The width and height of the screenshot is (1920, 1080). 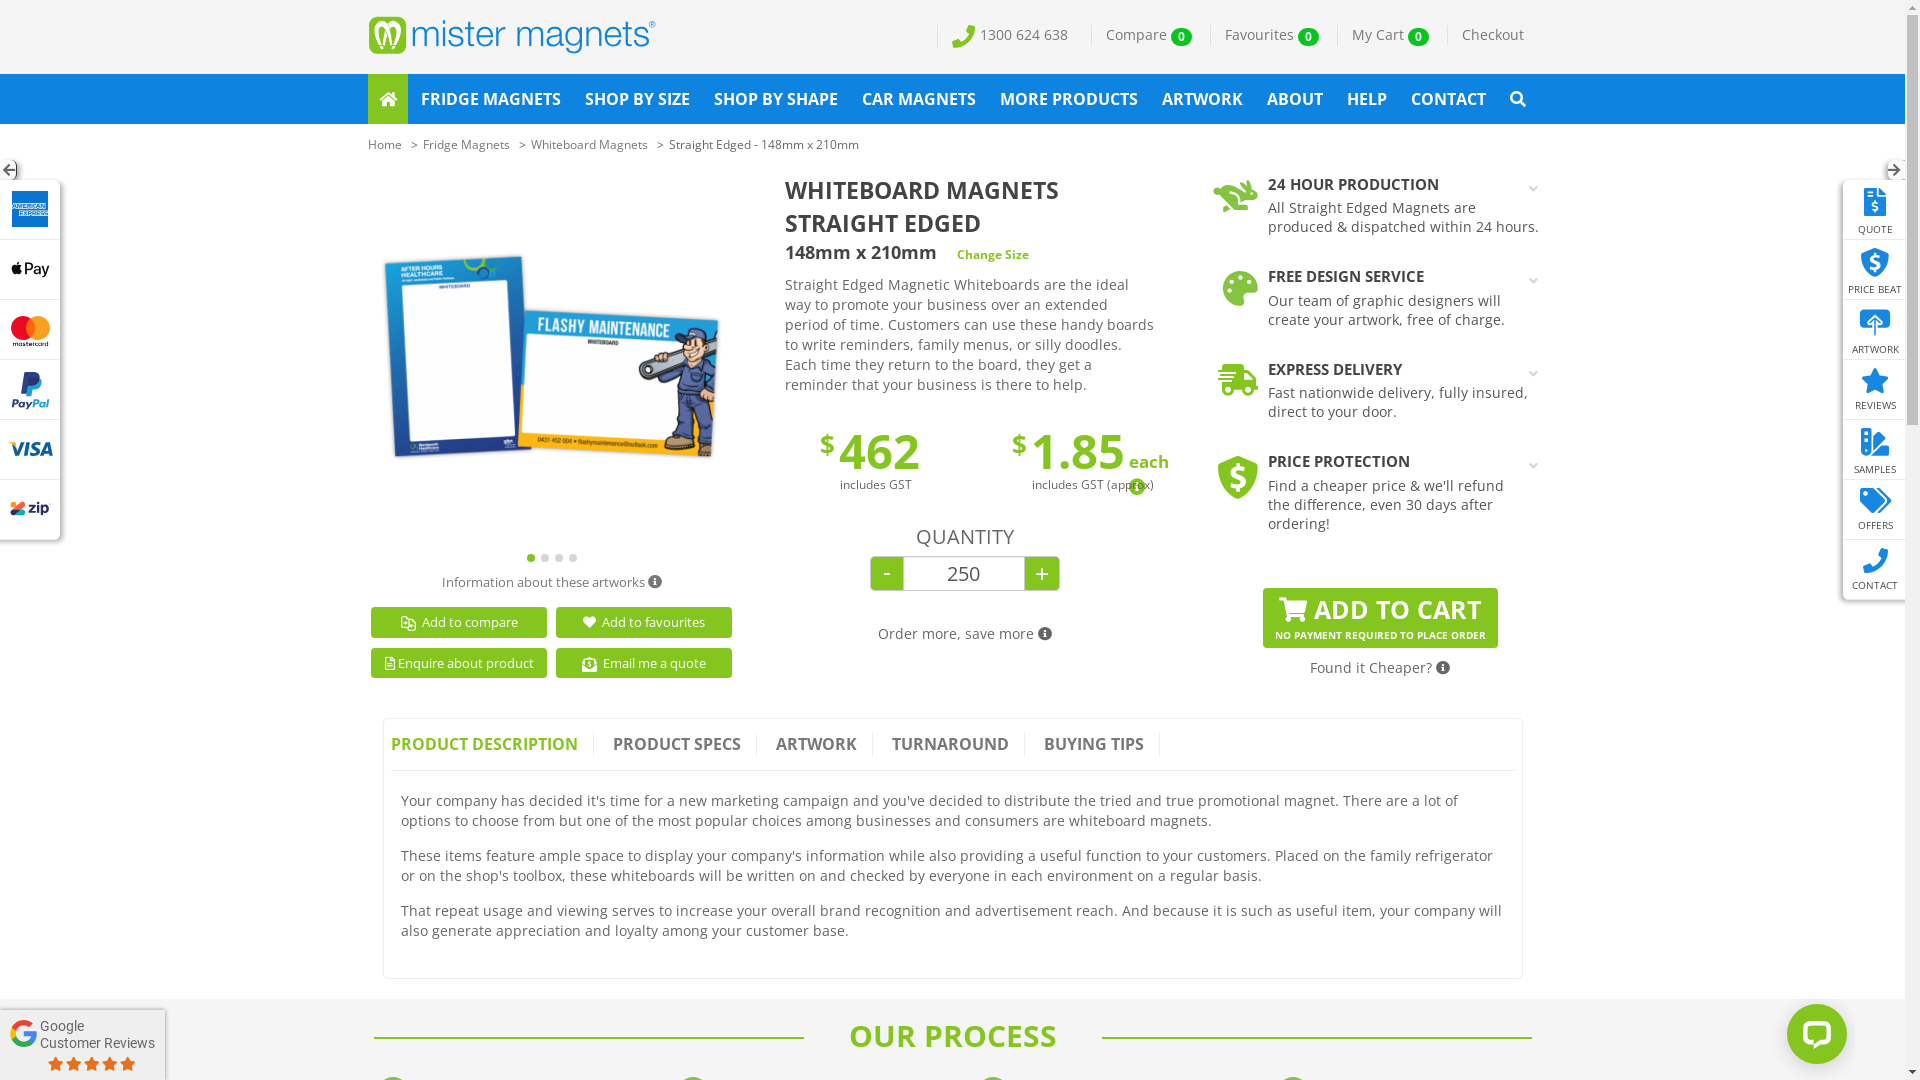 I want to click on PRODUCT DESCRIPTION, so click(x=492, y=744).